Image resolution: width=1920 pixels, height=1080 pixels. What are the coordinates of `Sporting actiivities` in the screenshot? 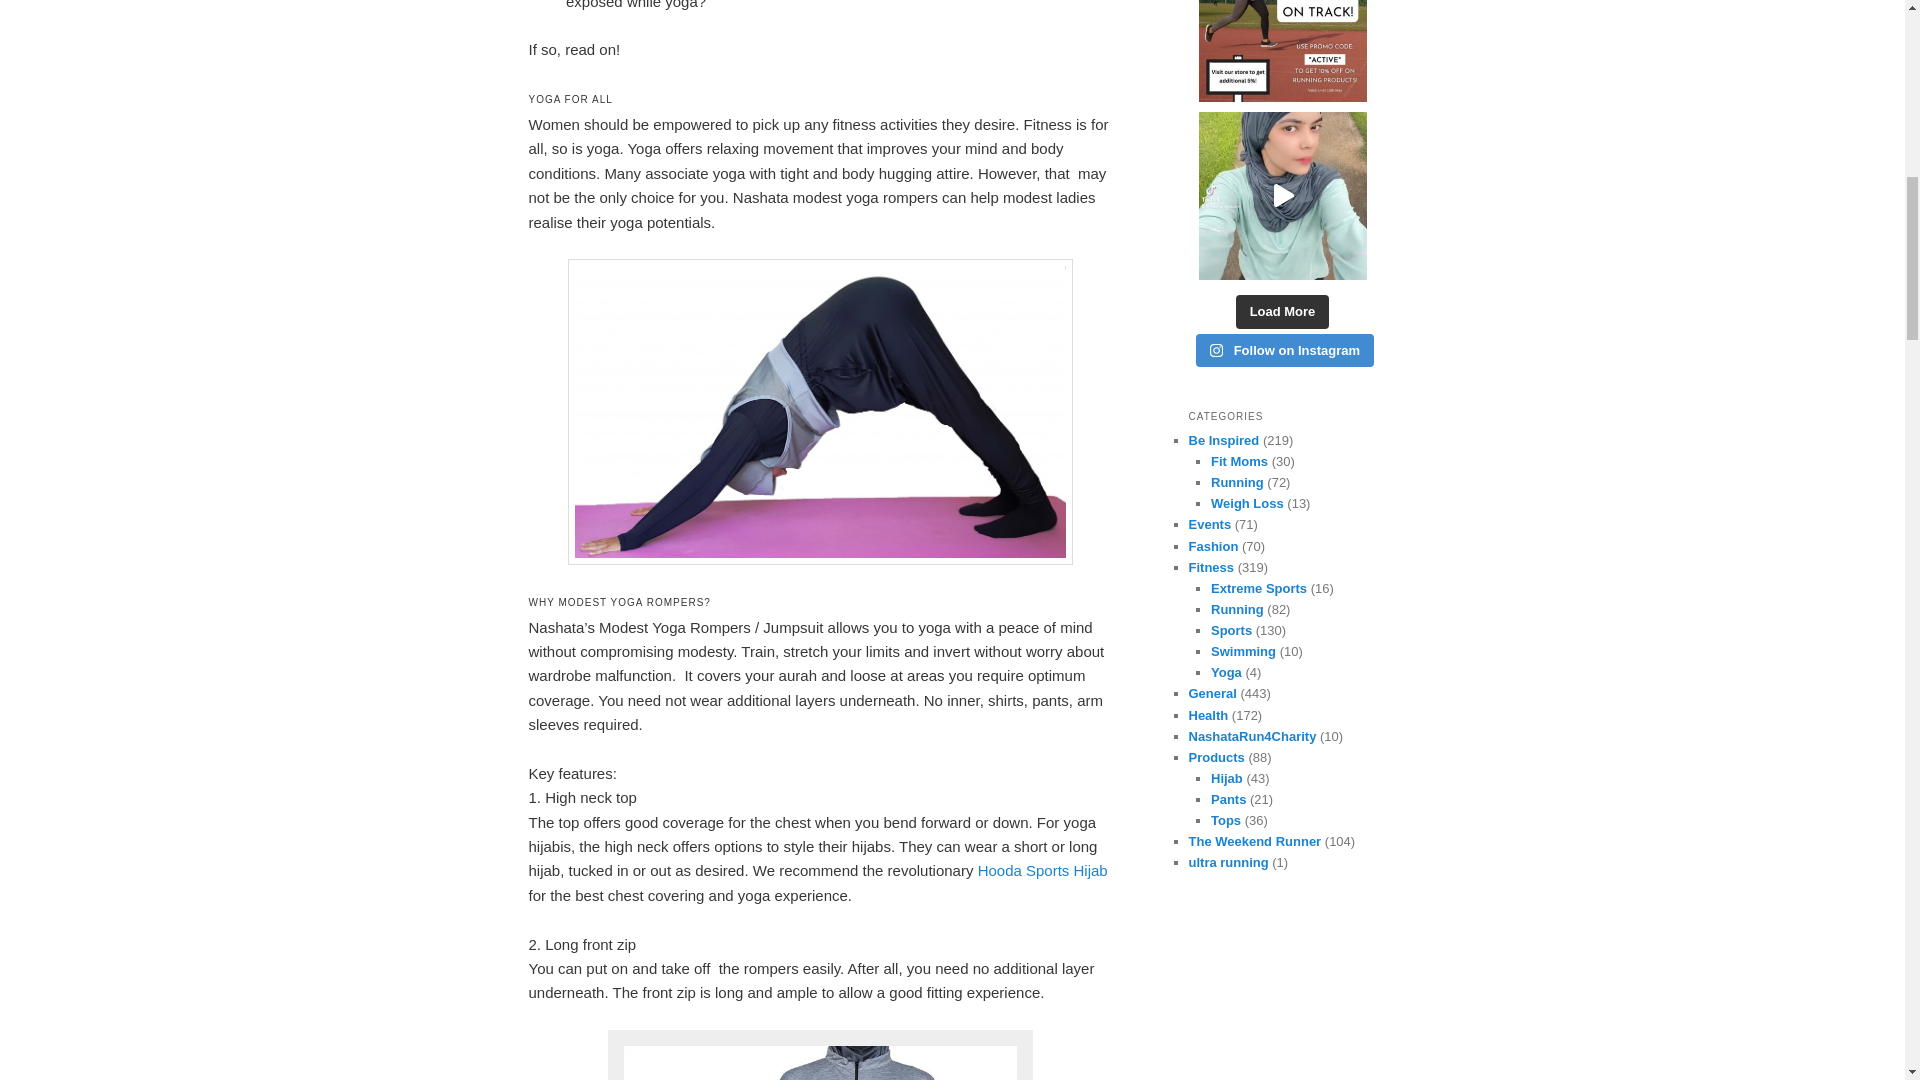 It's located at (1231, 630).